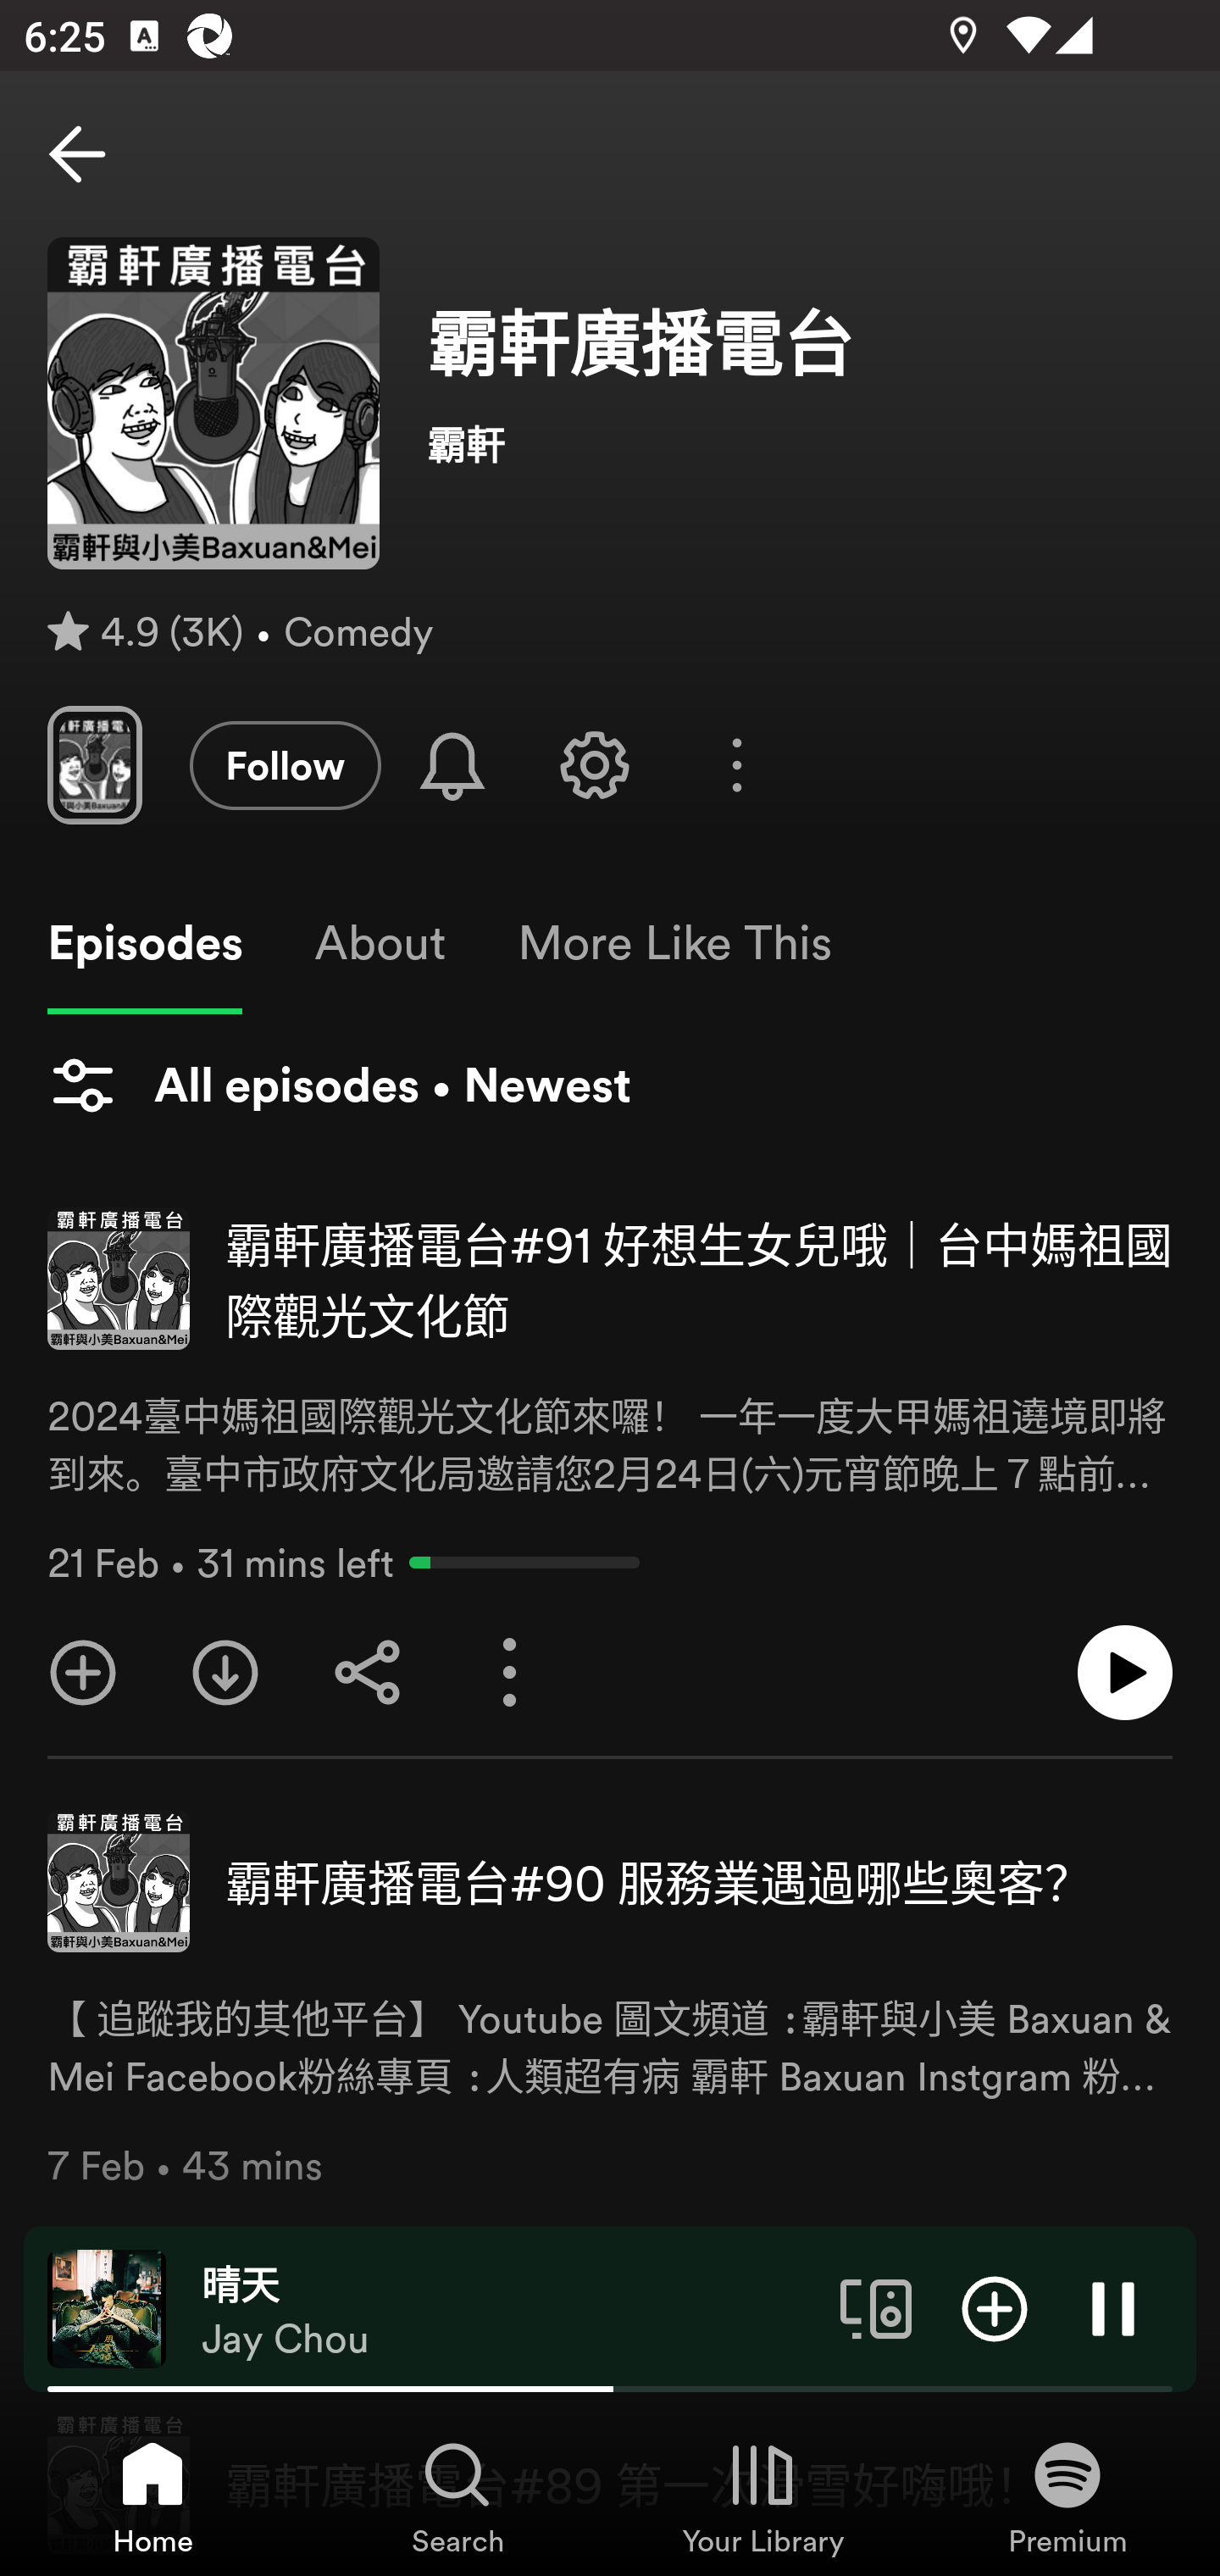 The height and width of the screenshot is (2576, 1220). I want to click on Premium, Tab 4 of 4 Premium Premium, so click(1067, 2496).